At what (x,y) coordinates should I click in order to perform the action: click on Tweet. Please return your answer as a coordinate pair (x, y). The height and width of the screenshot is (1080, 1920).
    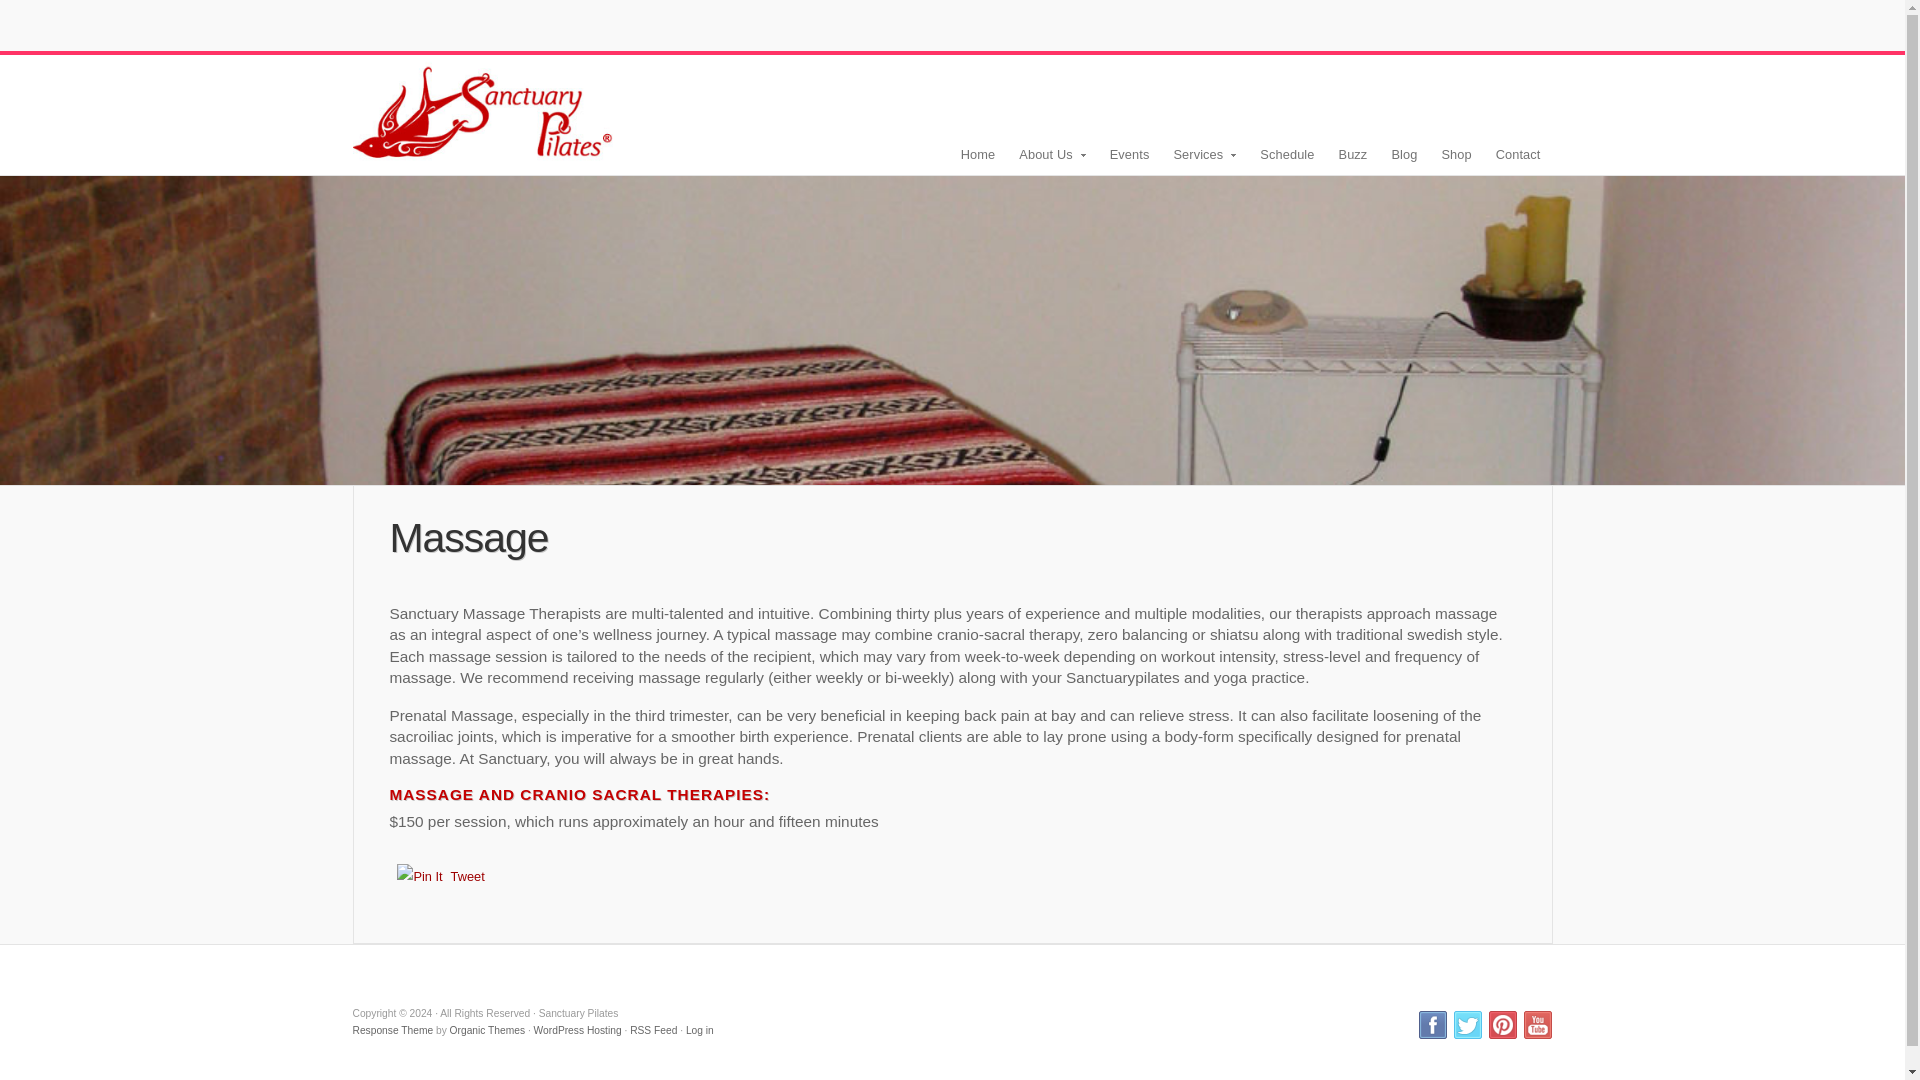
    Looking at the image, I should click on (468, 876).